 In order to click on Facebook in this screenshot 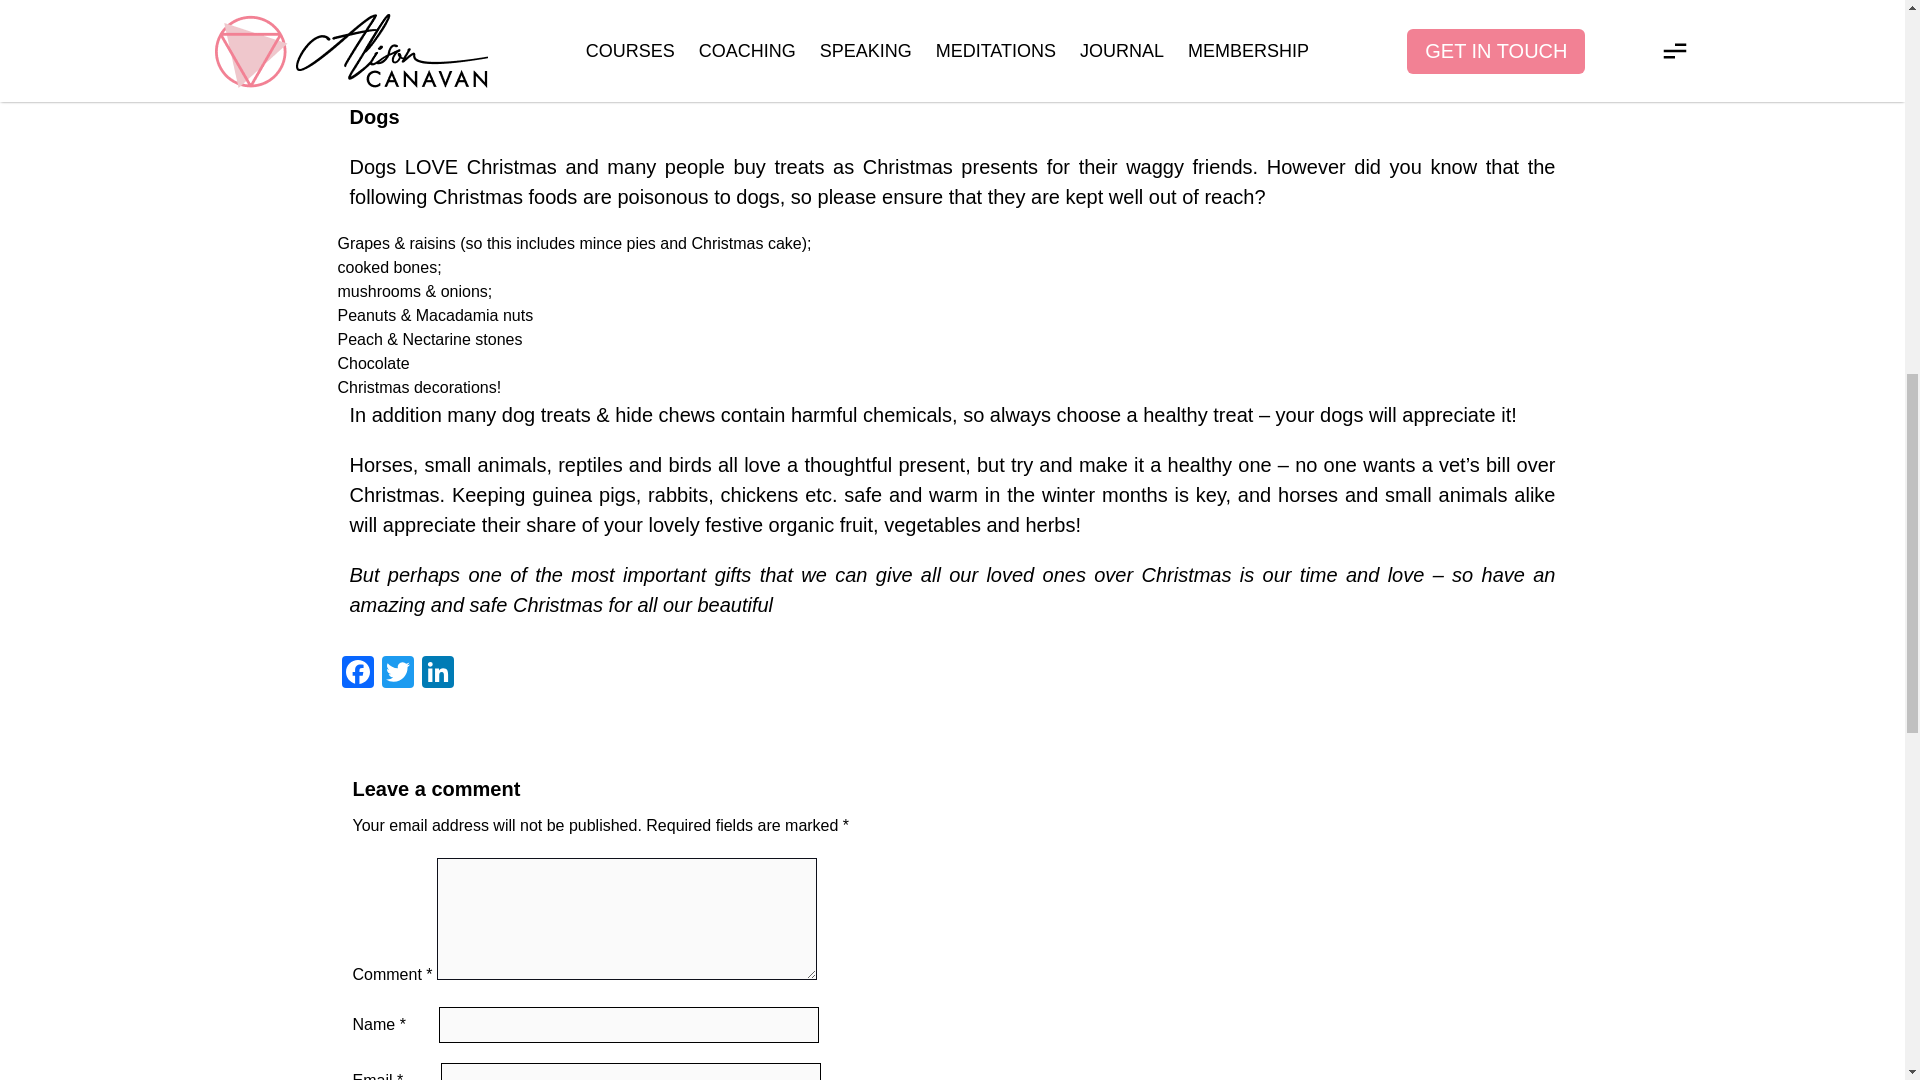, I will do `click(358, 674)`.